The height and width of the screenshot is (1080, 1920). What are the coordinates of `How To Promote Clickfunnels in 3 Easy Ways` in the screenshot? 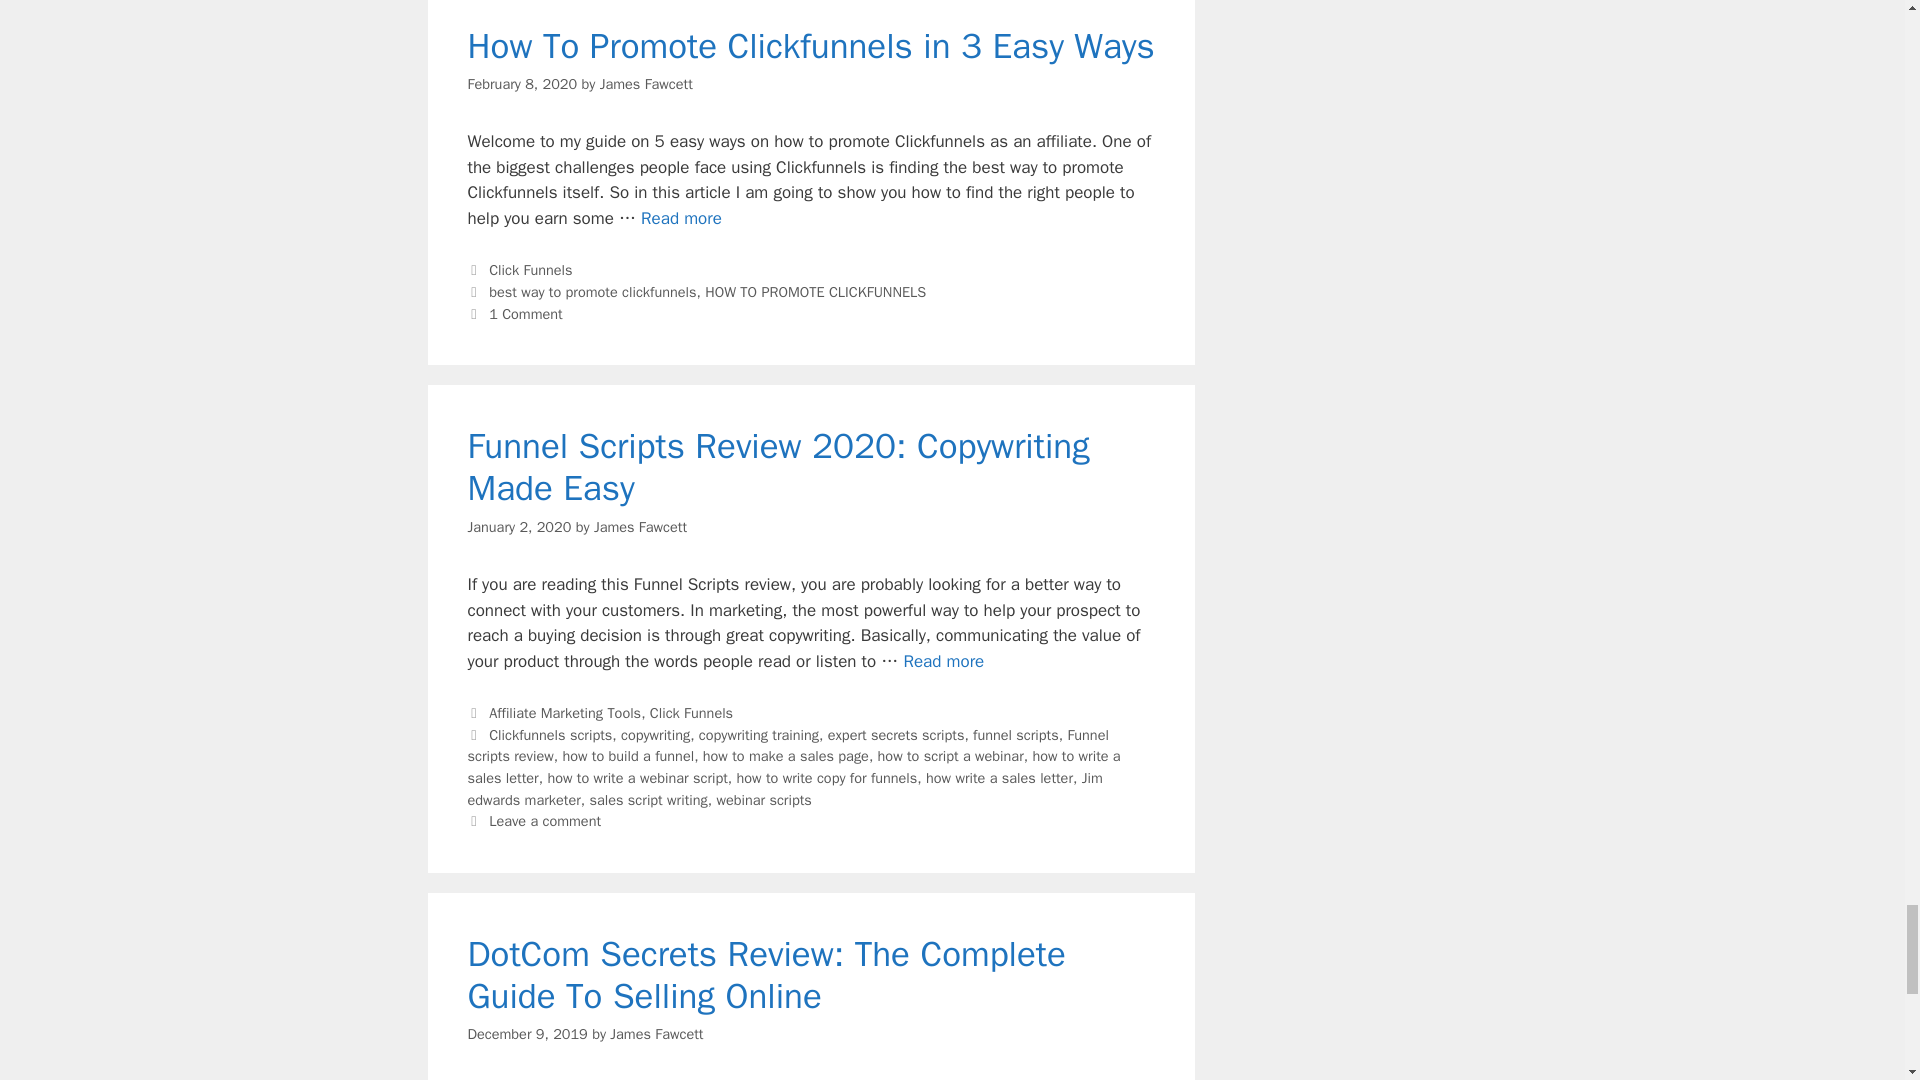 It's located at (681, 218).